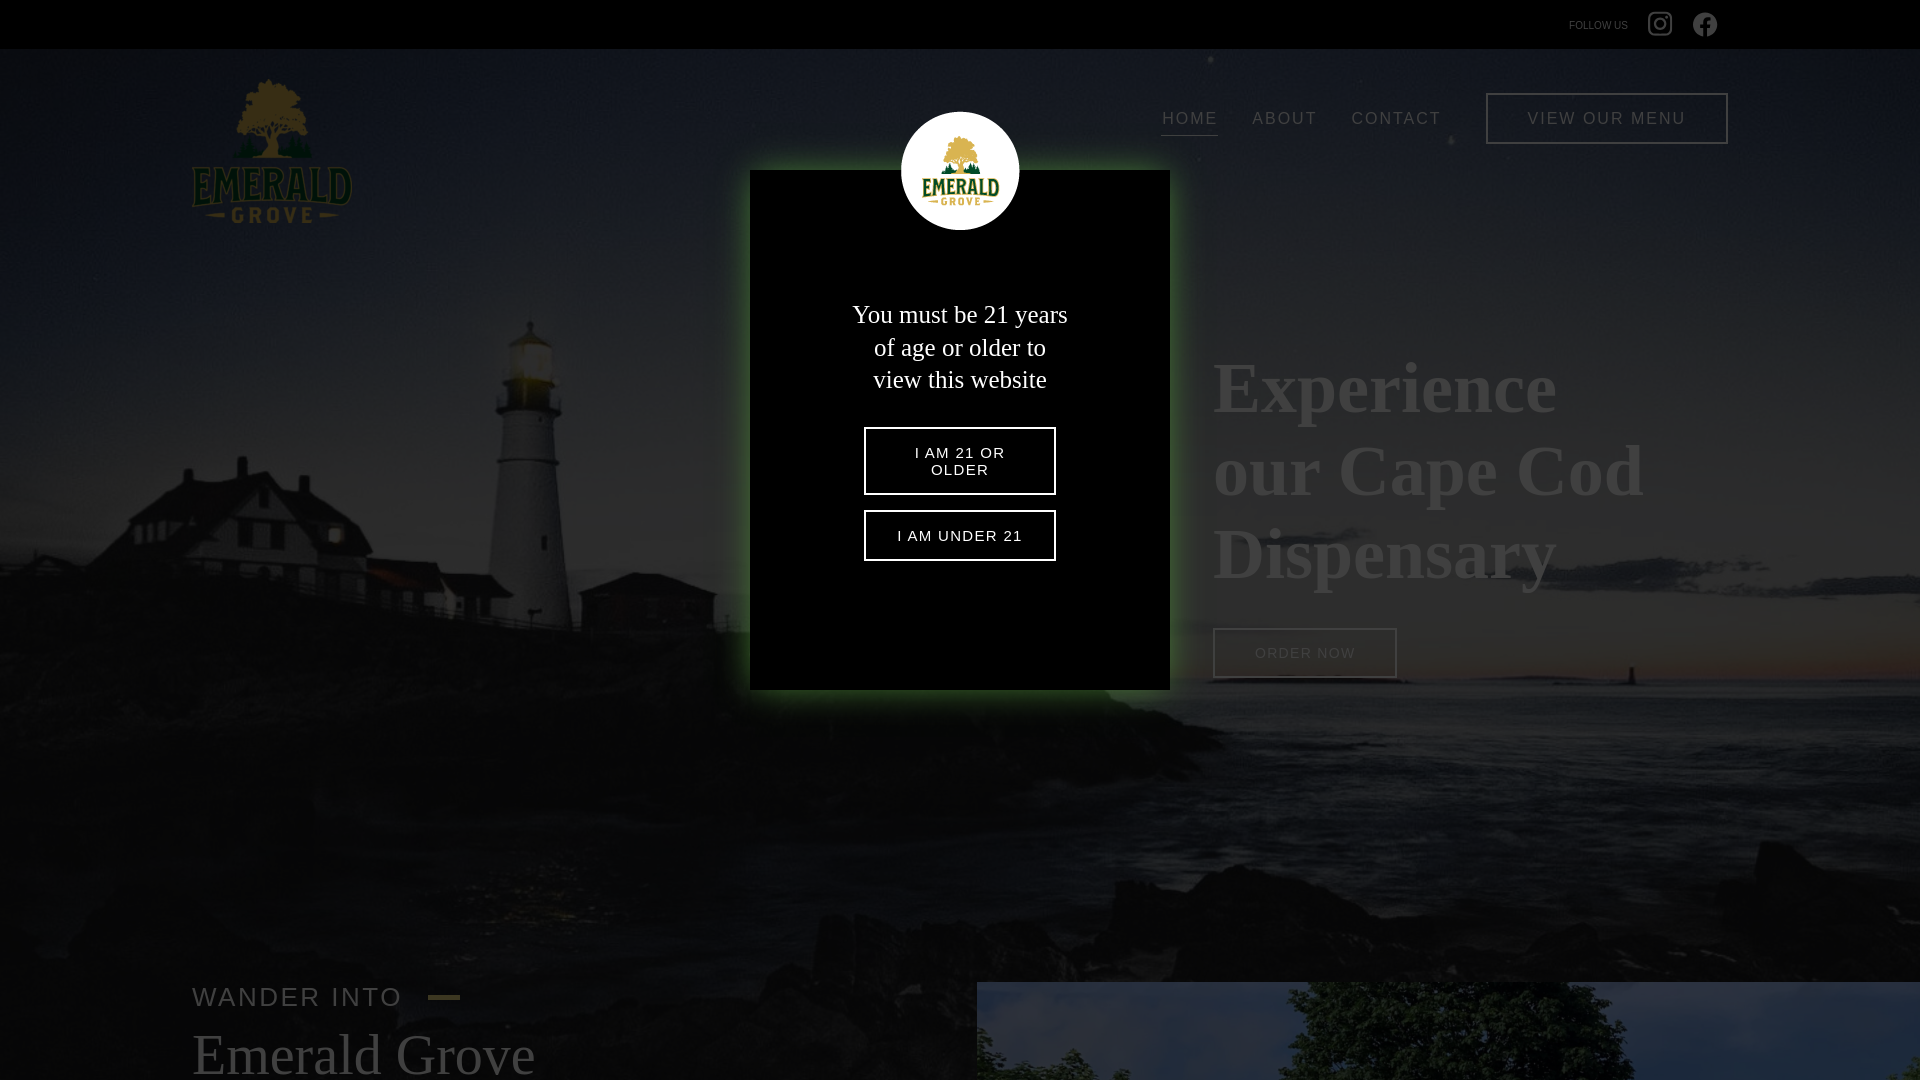 The height and width of the screenshot is (1080, 1920). What do you see at coordinates (1607, 118) in the screenshot?
I see `VIEW OUR MENU` at bounding box center [1607, 118].